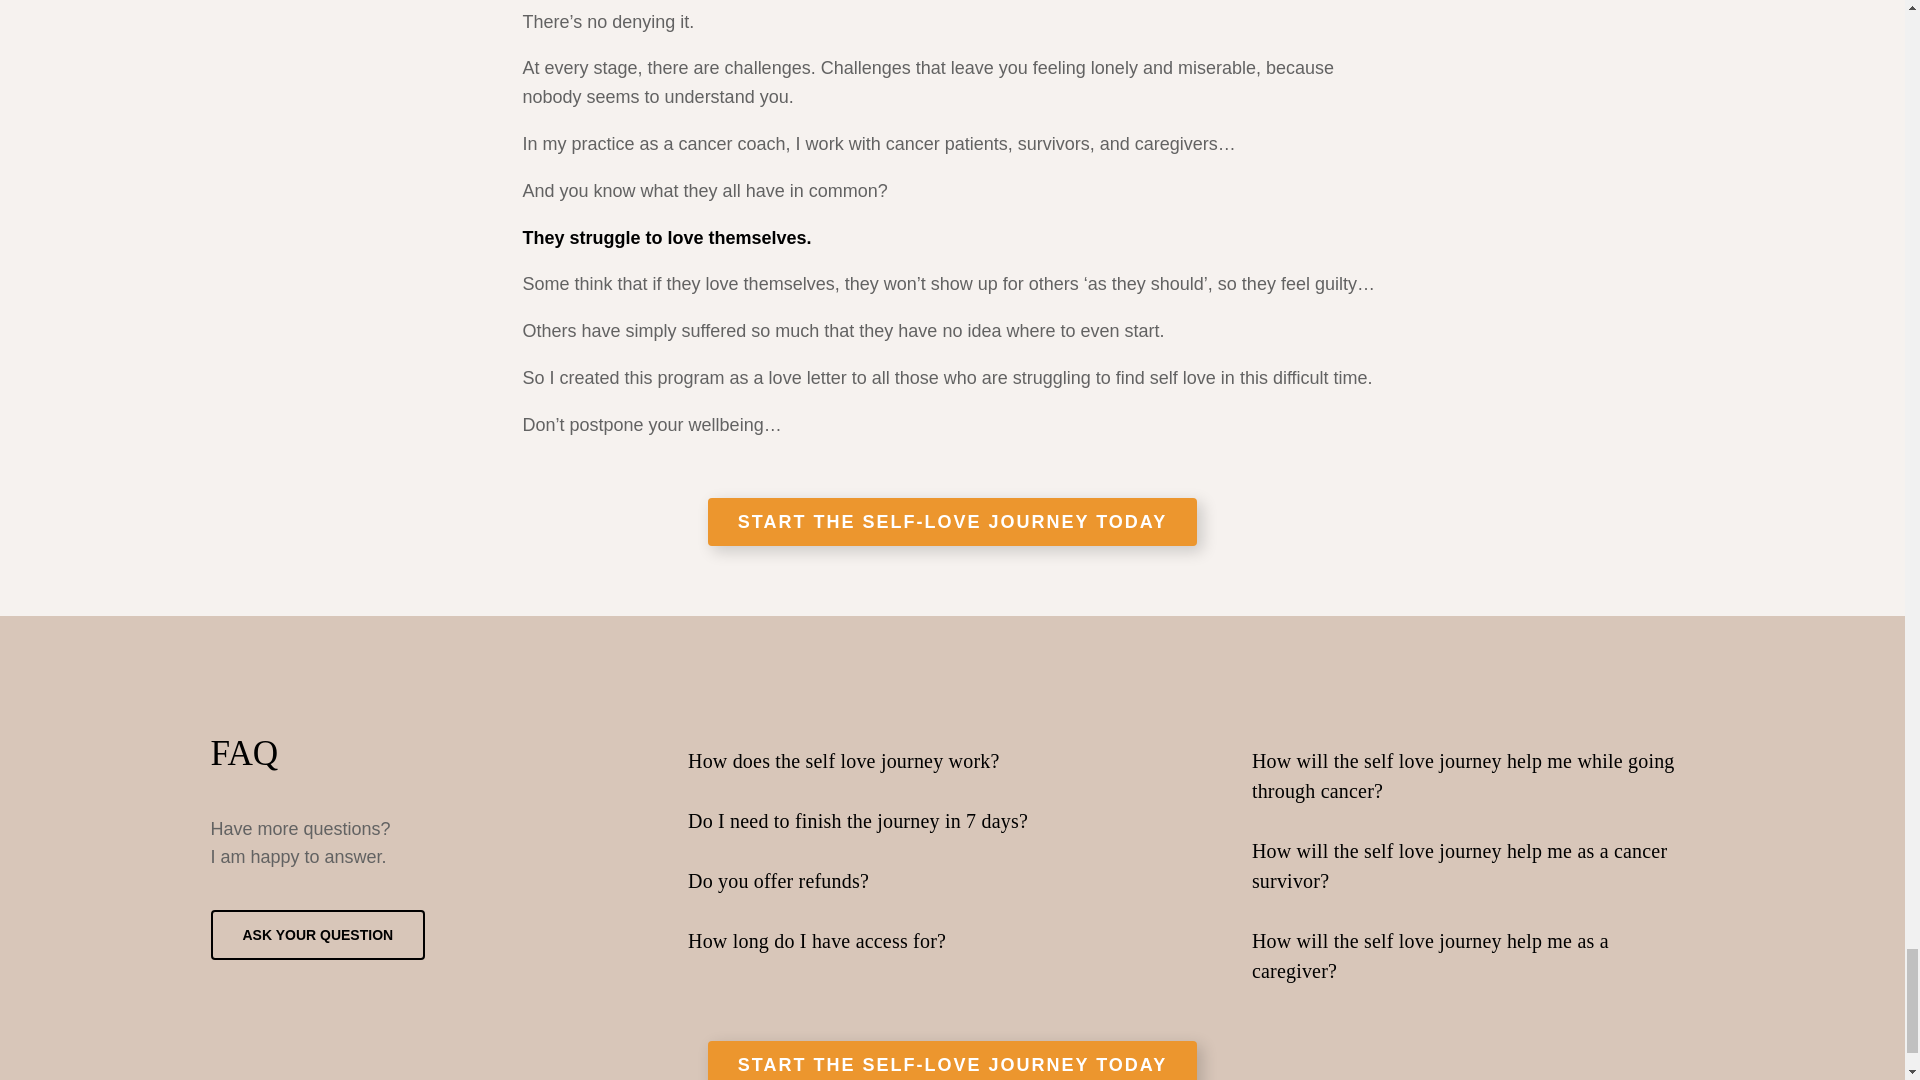  Describe the element at coordinates (952, 1060) in the screenshot. I see `START THE SELF-LOVE JOURNEY TODAY` at that location.